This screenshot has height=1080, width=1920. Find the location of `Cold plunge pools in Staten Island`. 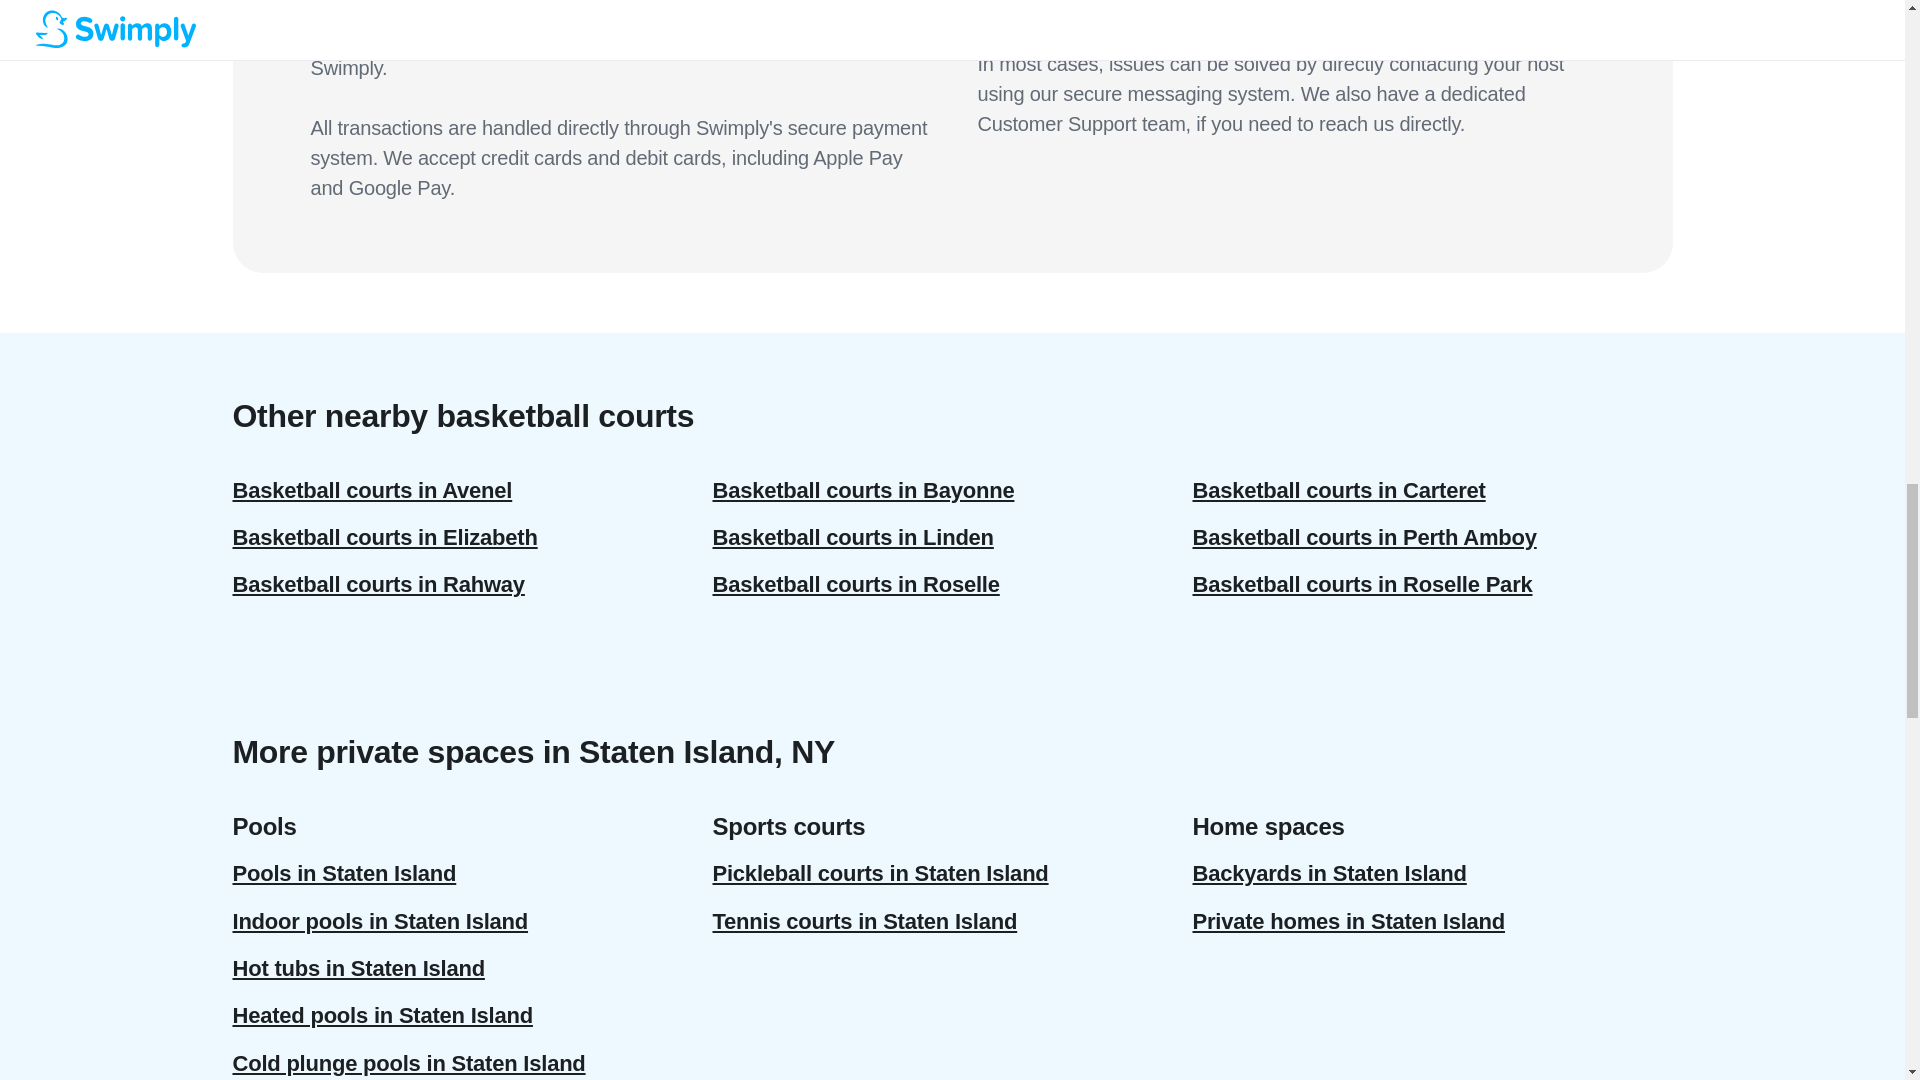

Cold plunge pools in Staten Island is located at coordinates (472, 1060).